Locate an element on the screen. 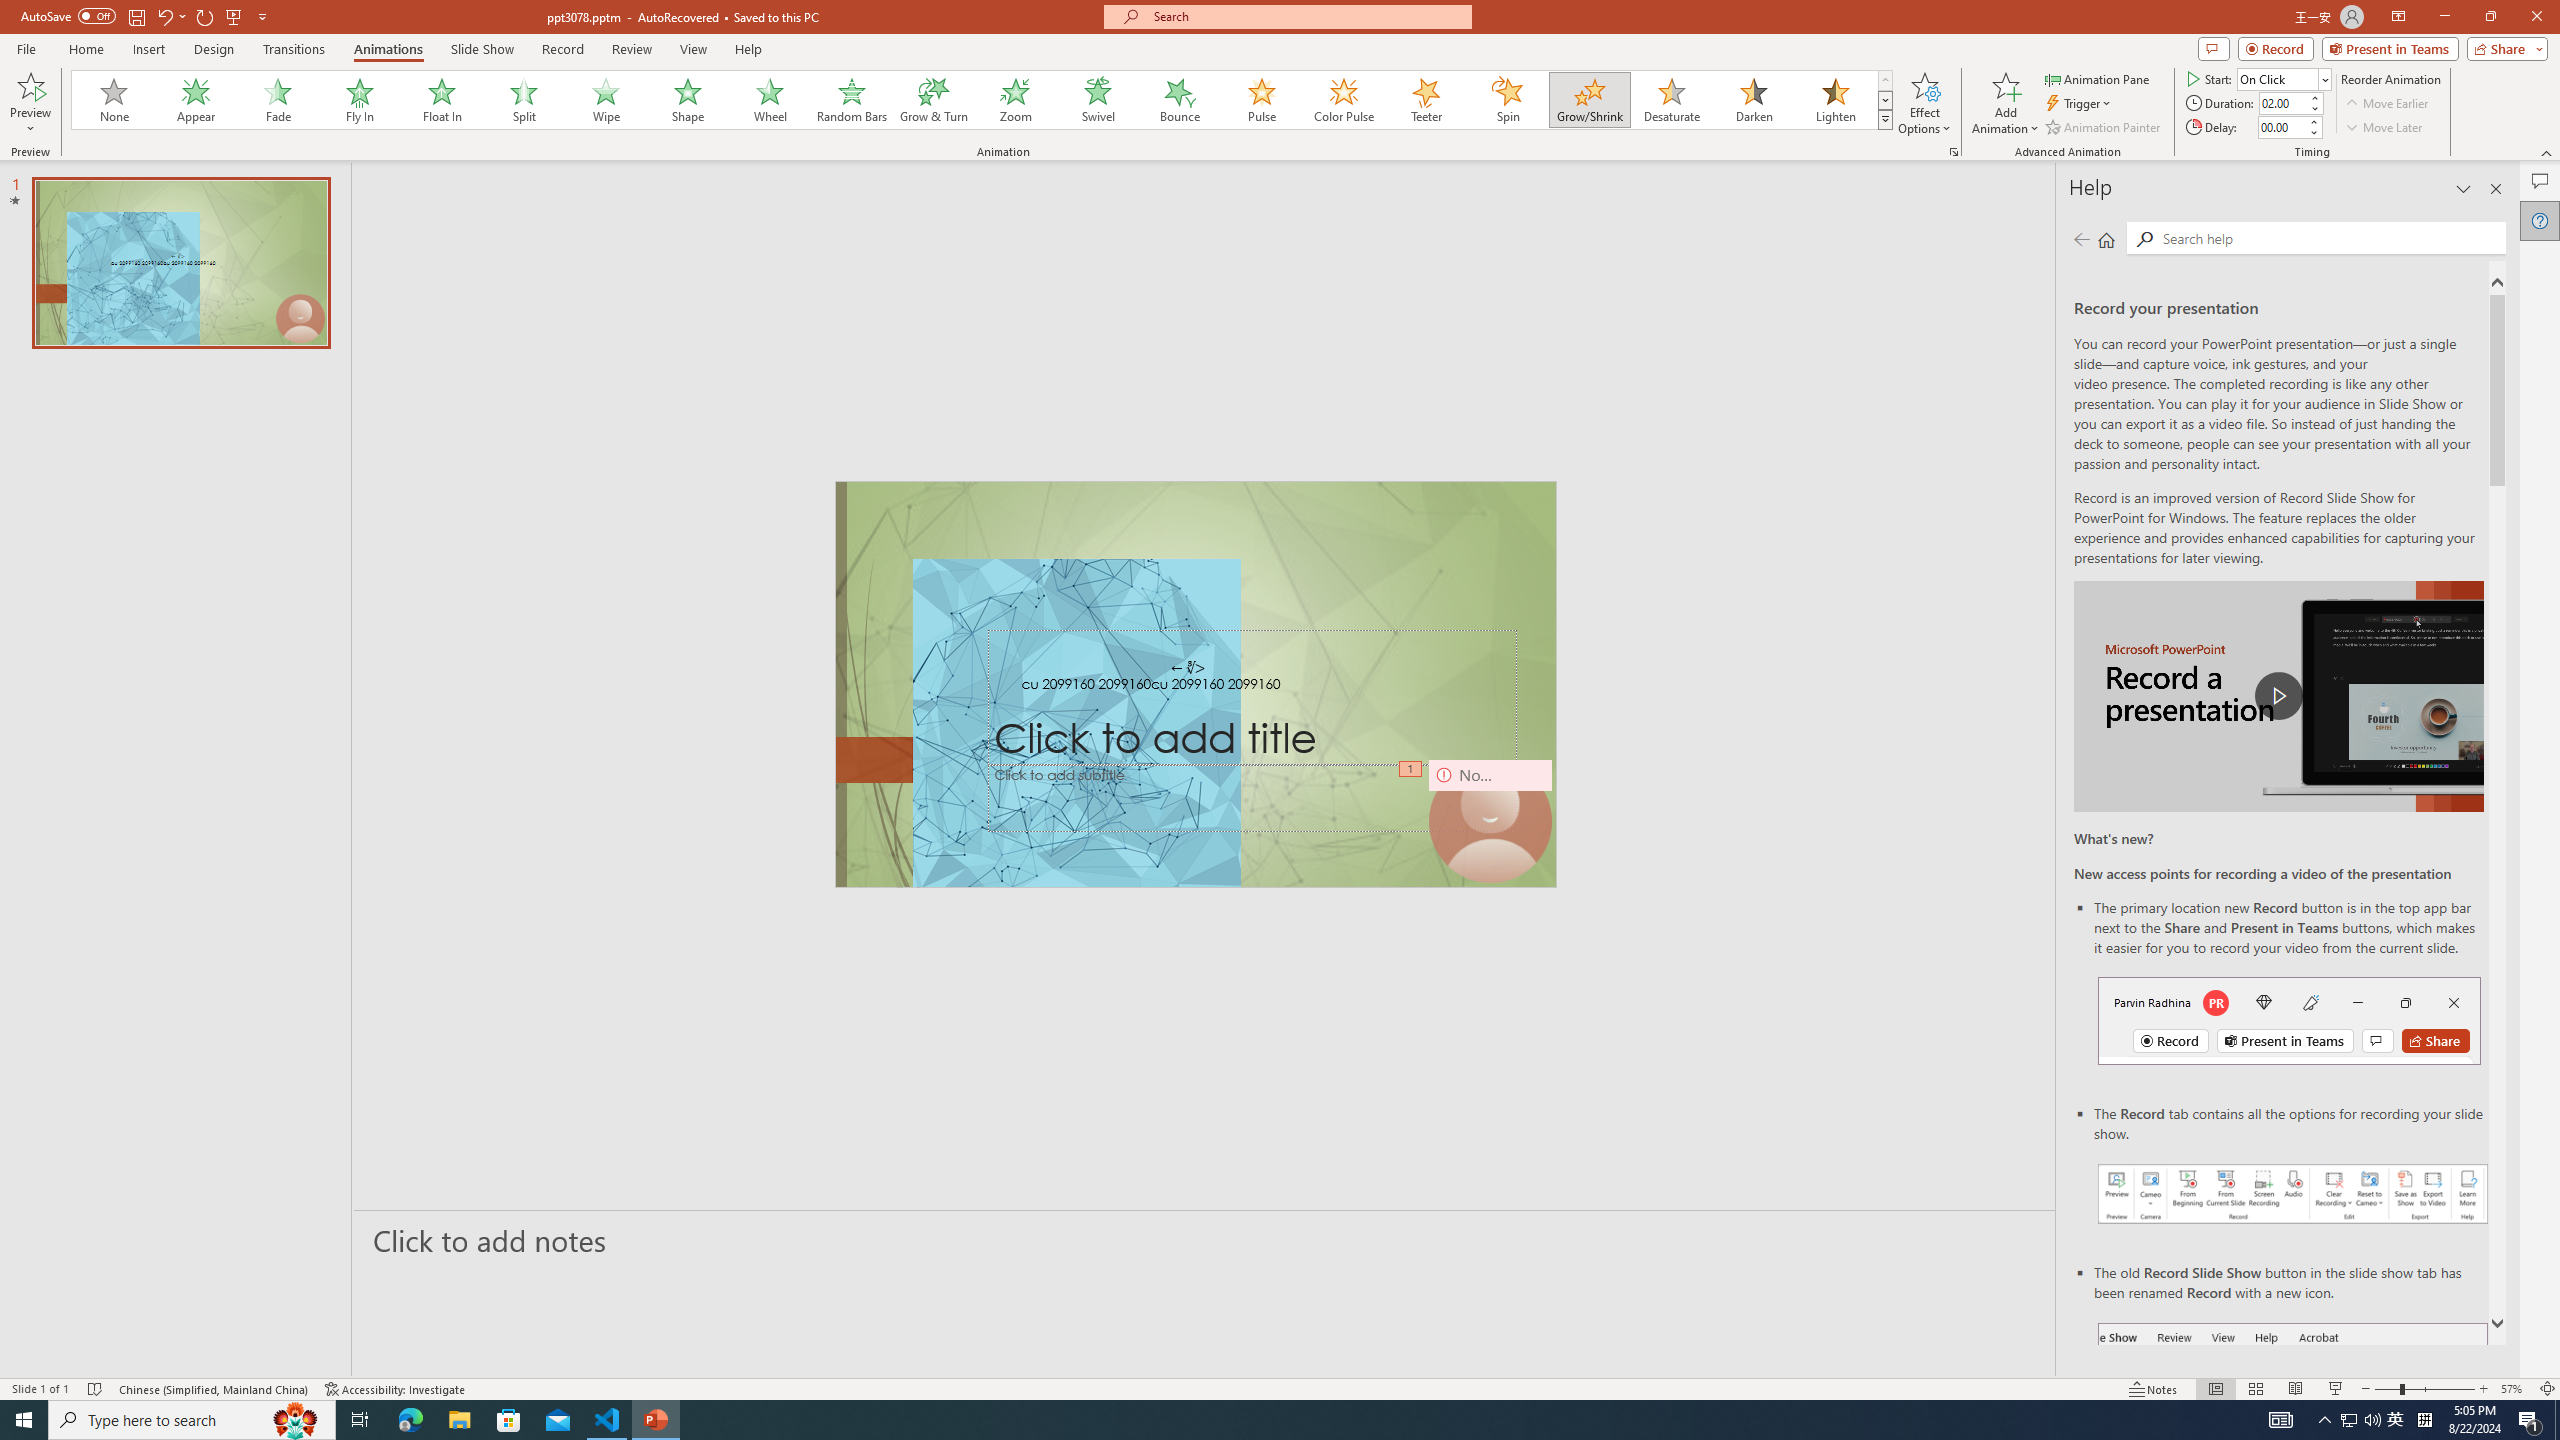 The width and height of the screenshot is (2560, 1440). None is located at coordinates (115, 100).